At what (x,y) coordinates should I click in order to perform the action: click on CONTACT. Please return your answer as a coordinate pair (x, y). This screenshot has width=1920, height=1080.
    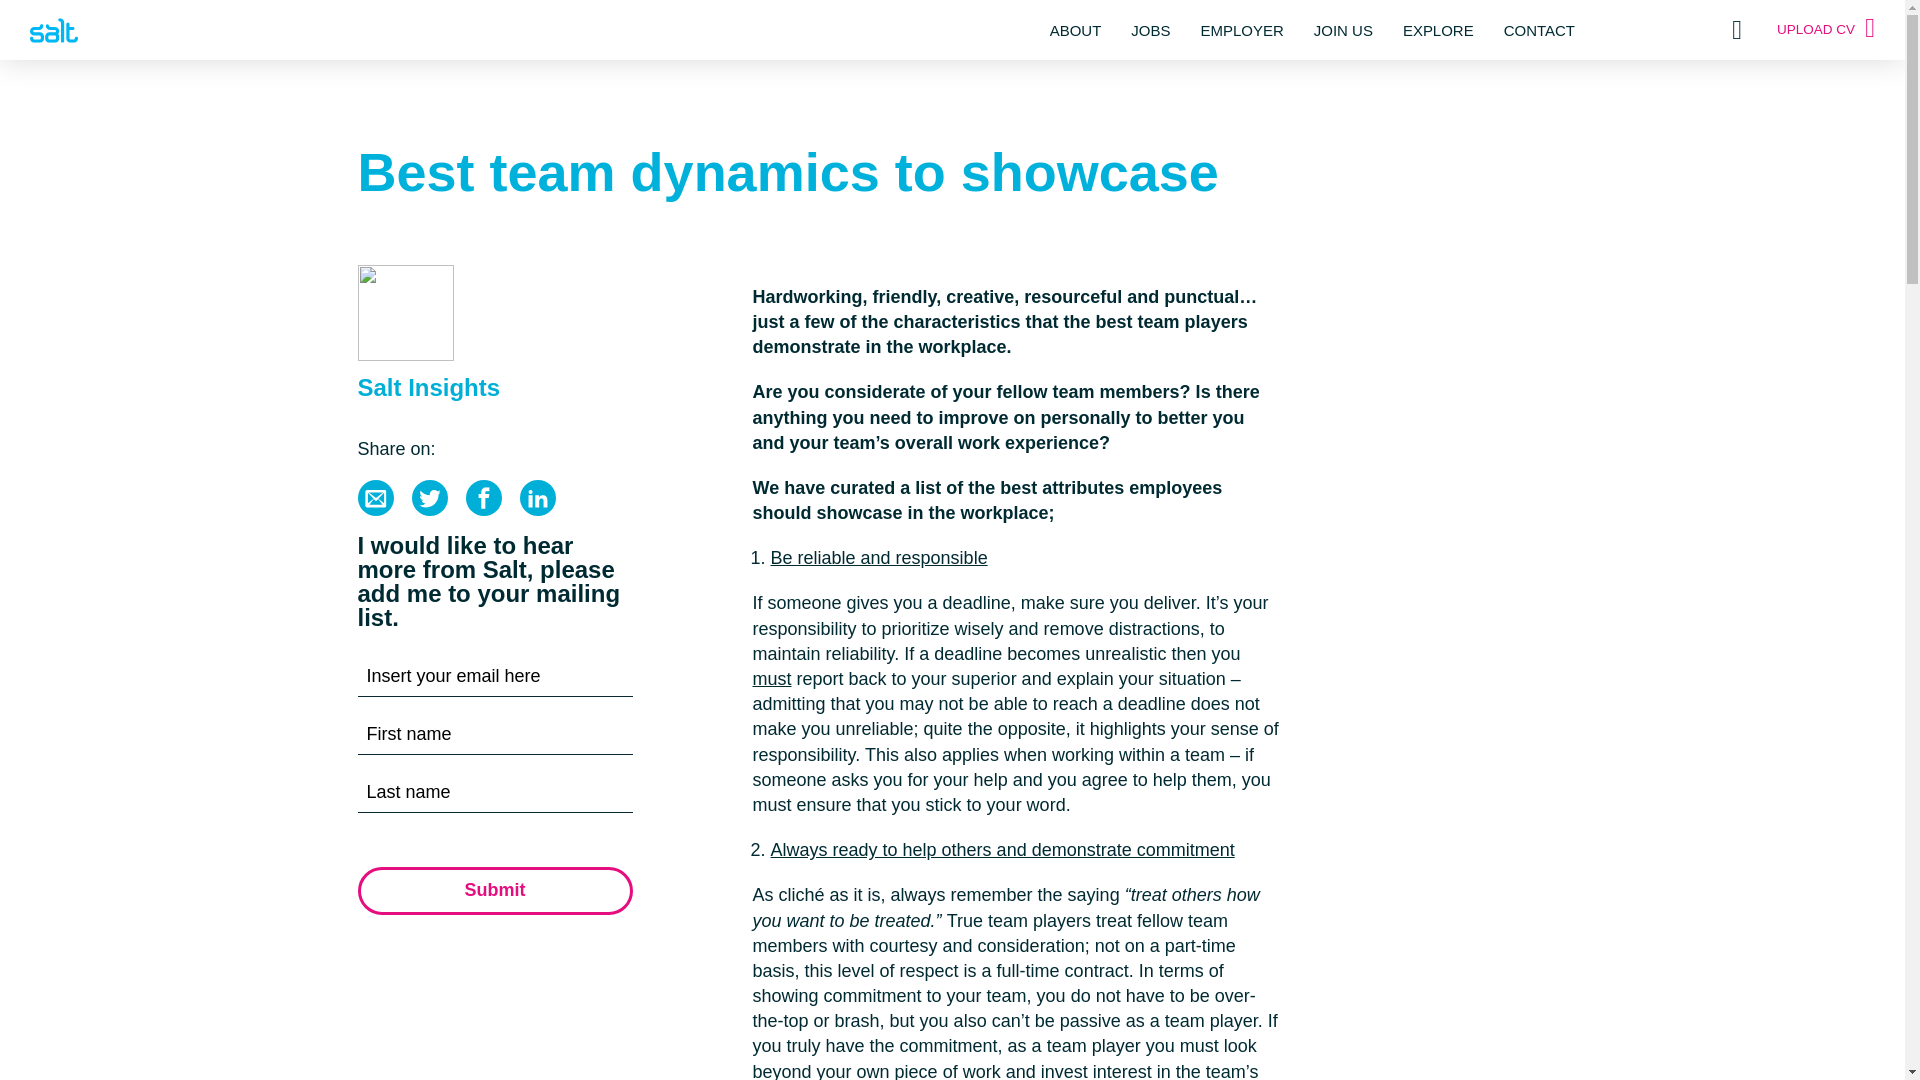
    Looking at the image, I should click on (1538, 28).